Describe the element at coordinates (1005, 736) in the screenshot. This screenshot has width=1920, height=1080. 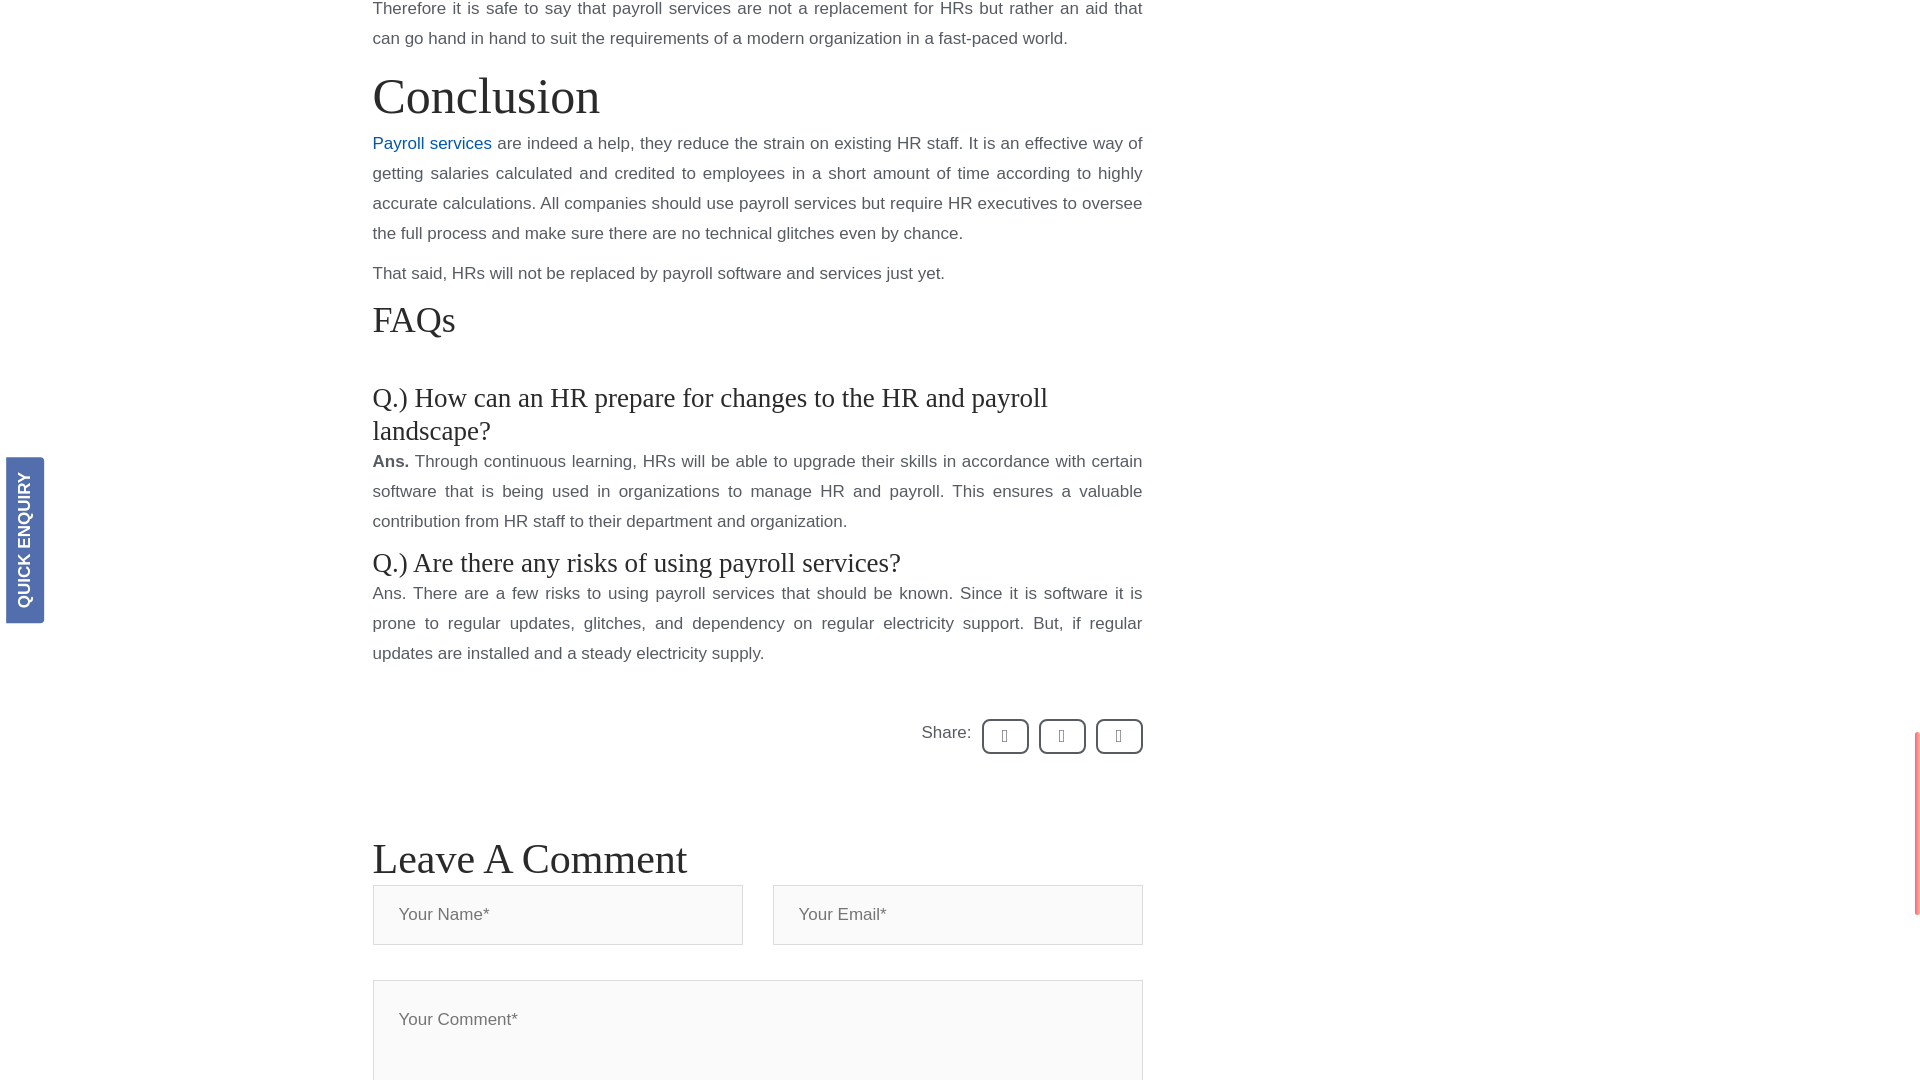
I see `Share with Facebook` at that location.